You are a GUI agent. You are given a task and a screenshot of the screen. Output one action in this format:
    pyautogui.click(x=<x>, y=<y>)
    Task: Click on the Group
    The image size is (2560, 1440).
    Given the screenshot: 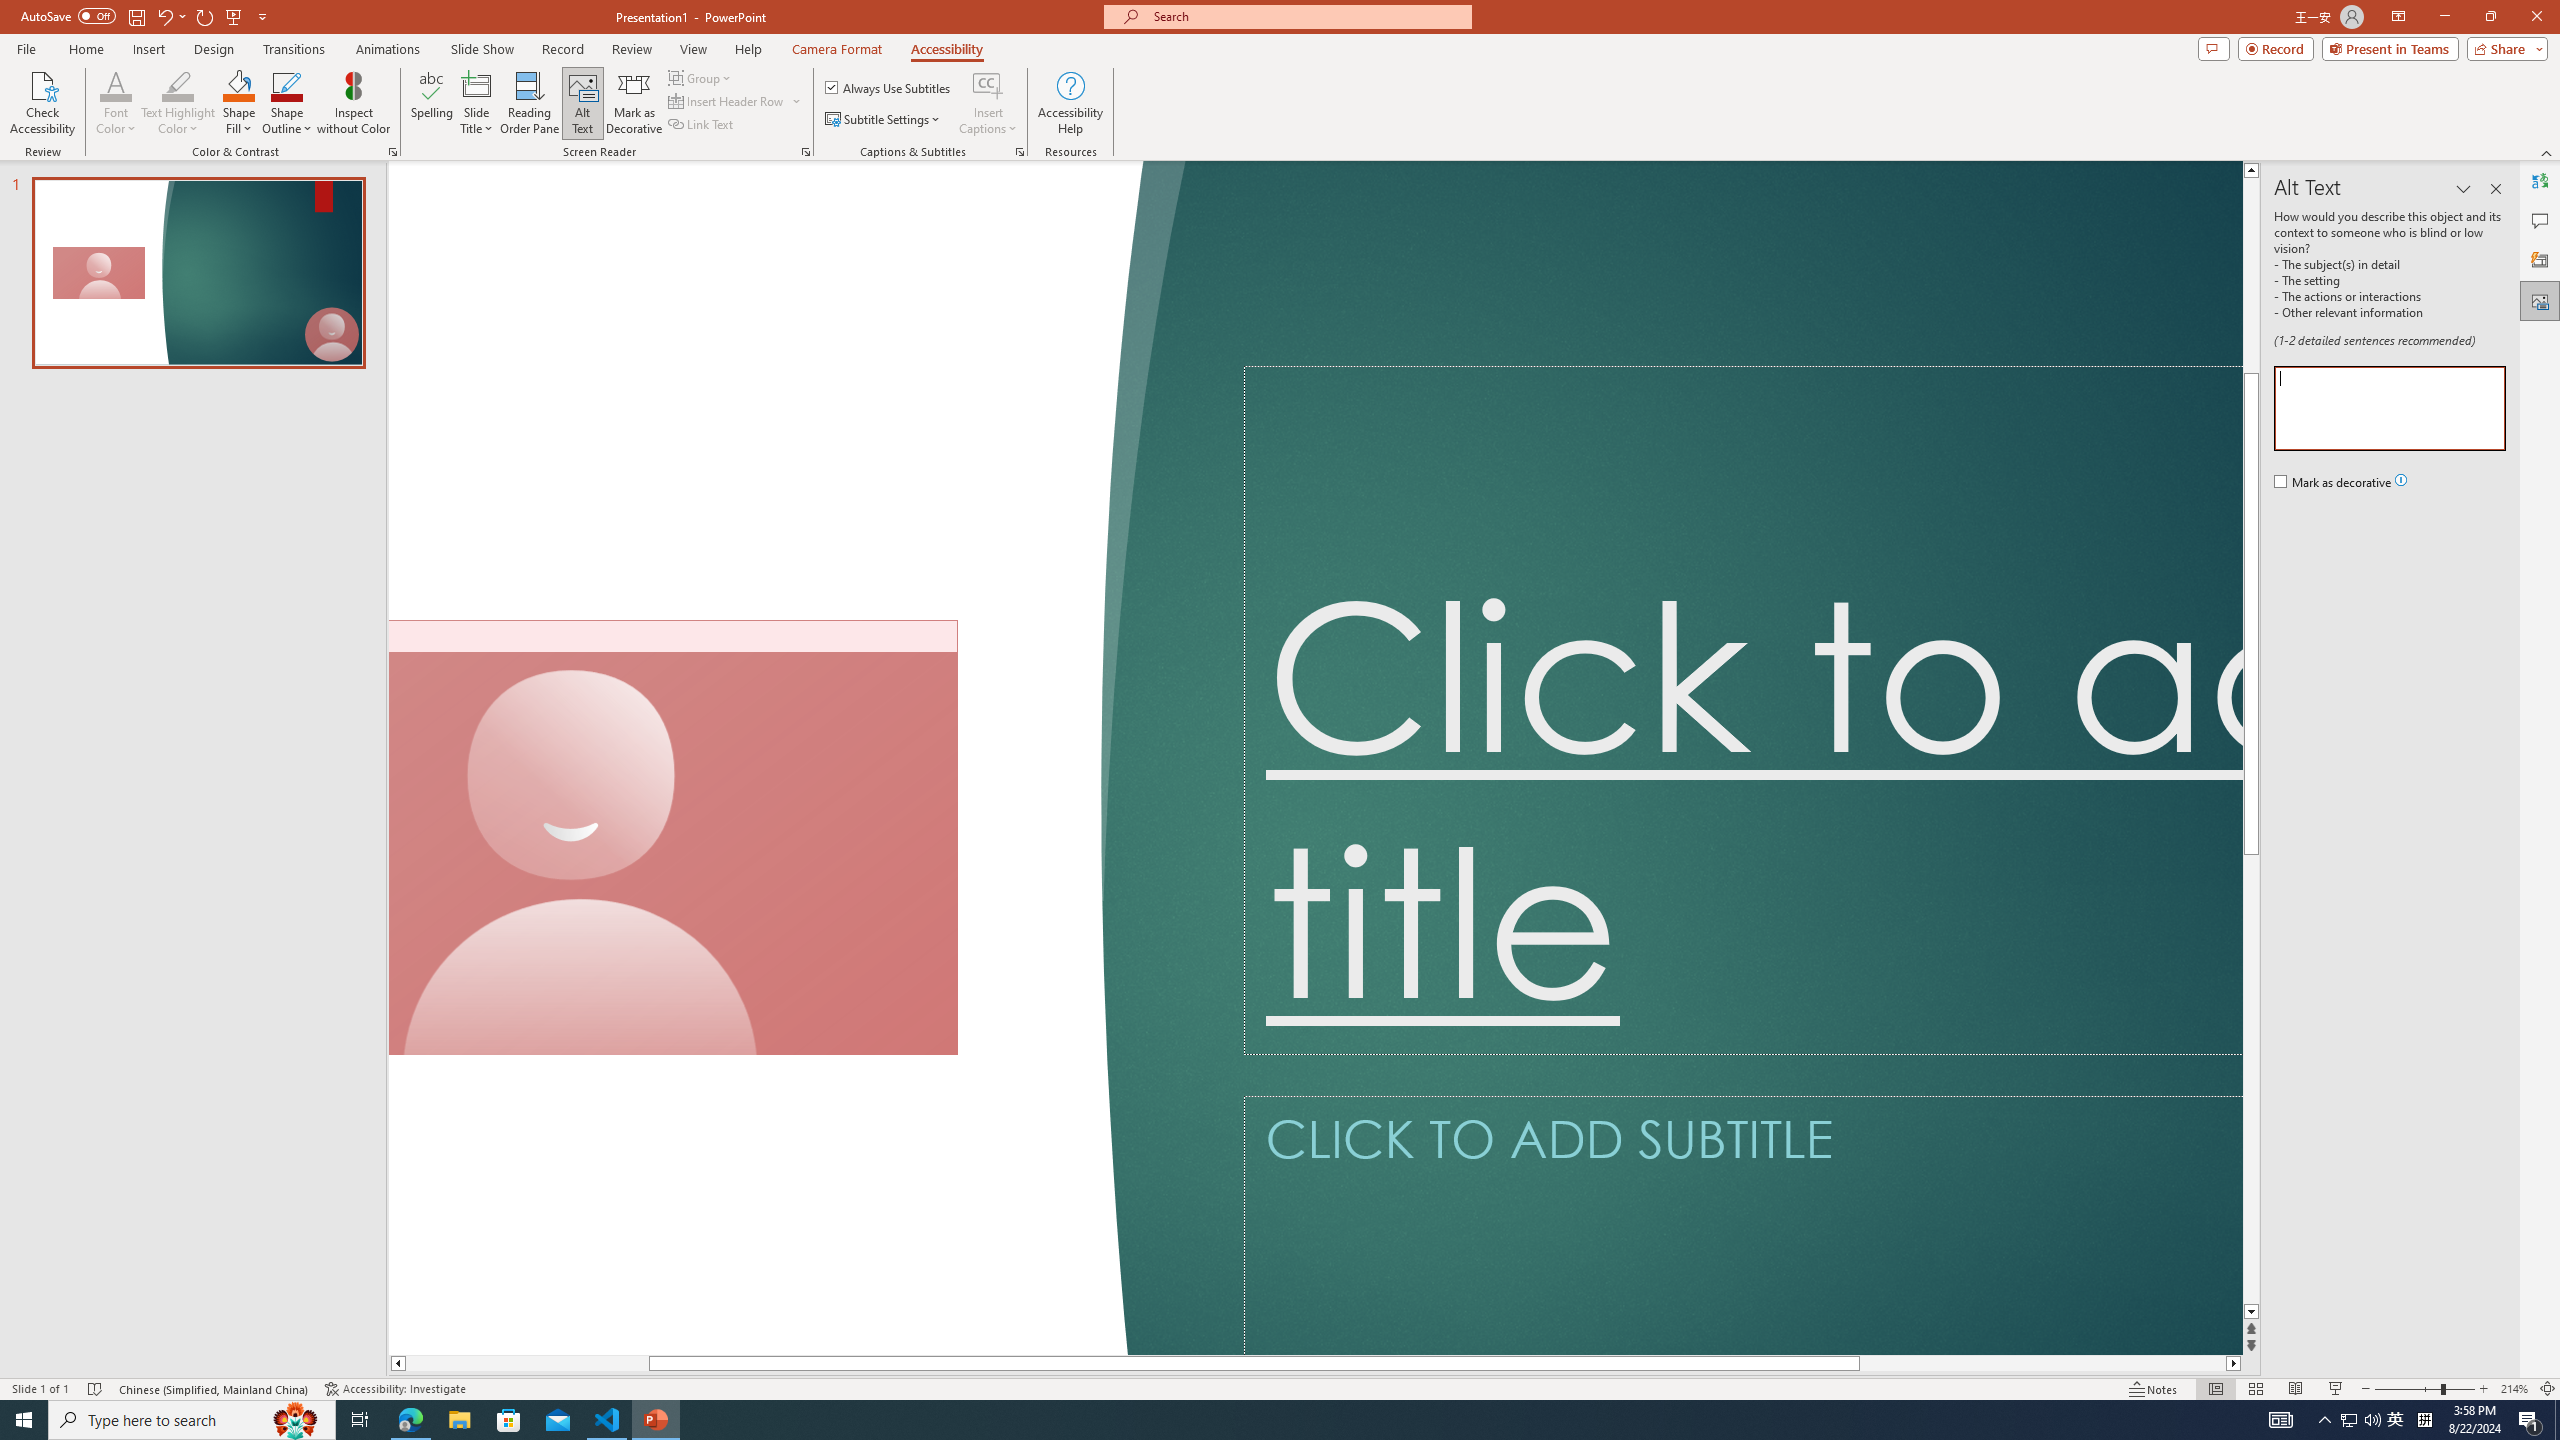 What is the action you would take?
    pyautogui.click(x=701, y=78)
    